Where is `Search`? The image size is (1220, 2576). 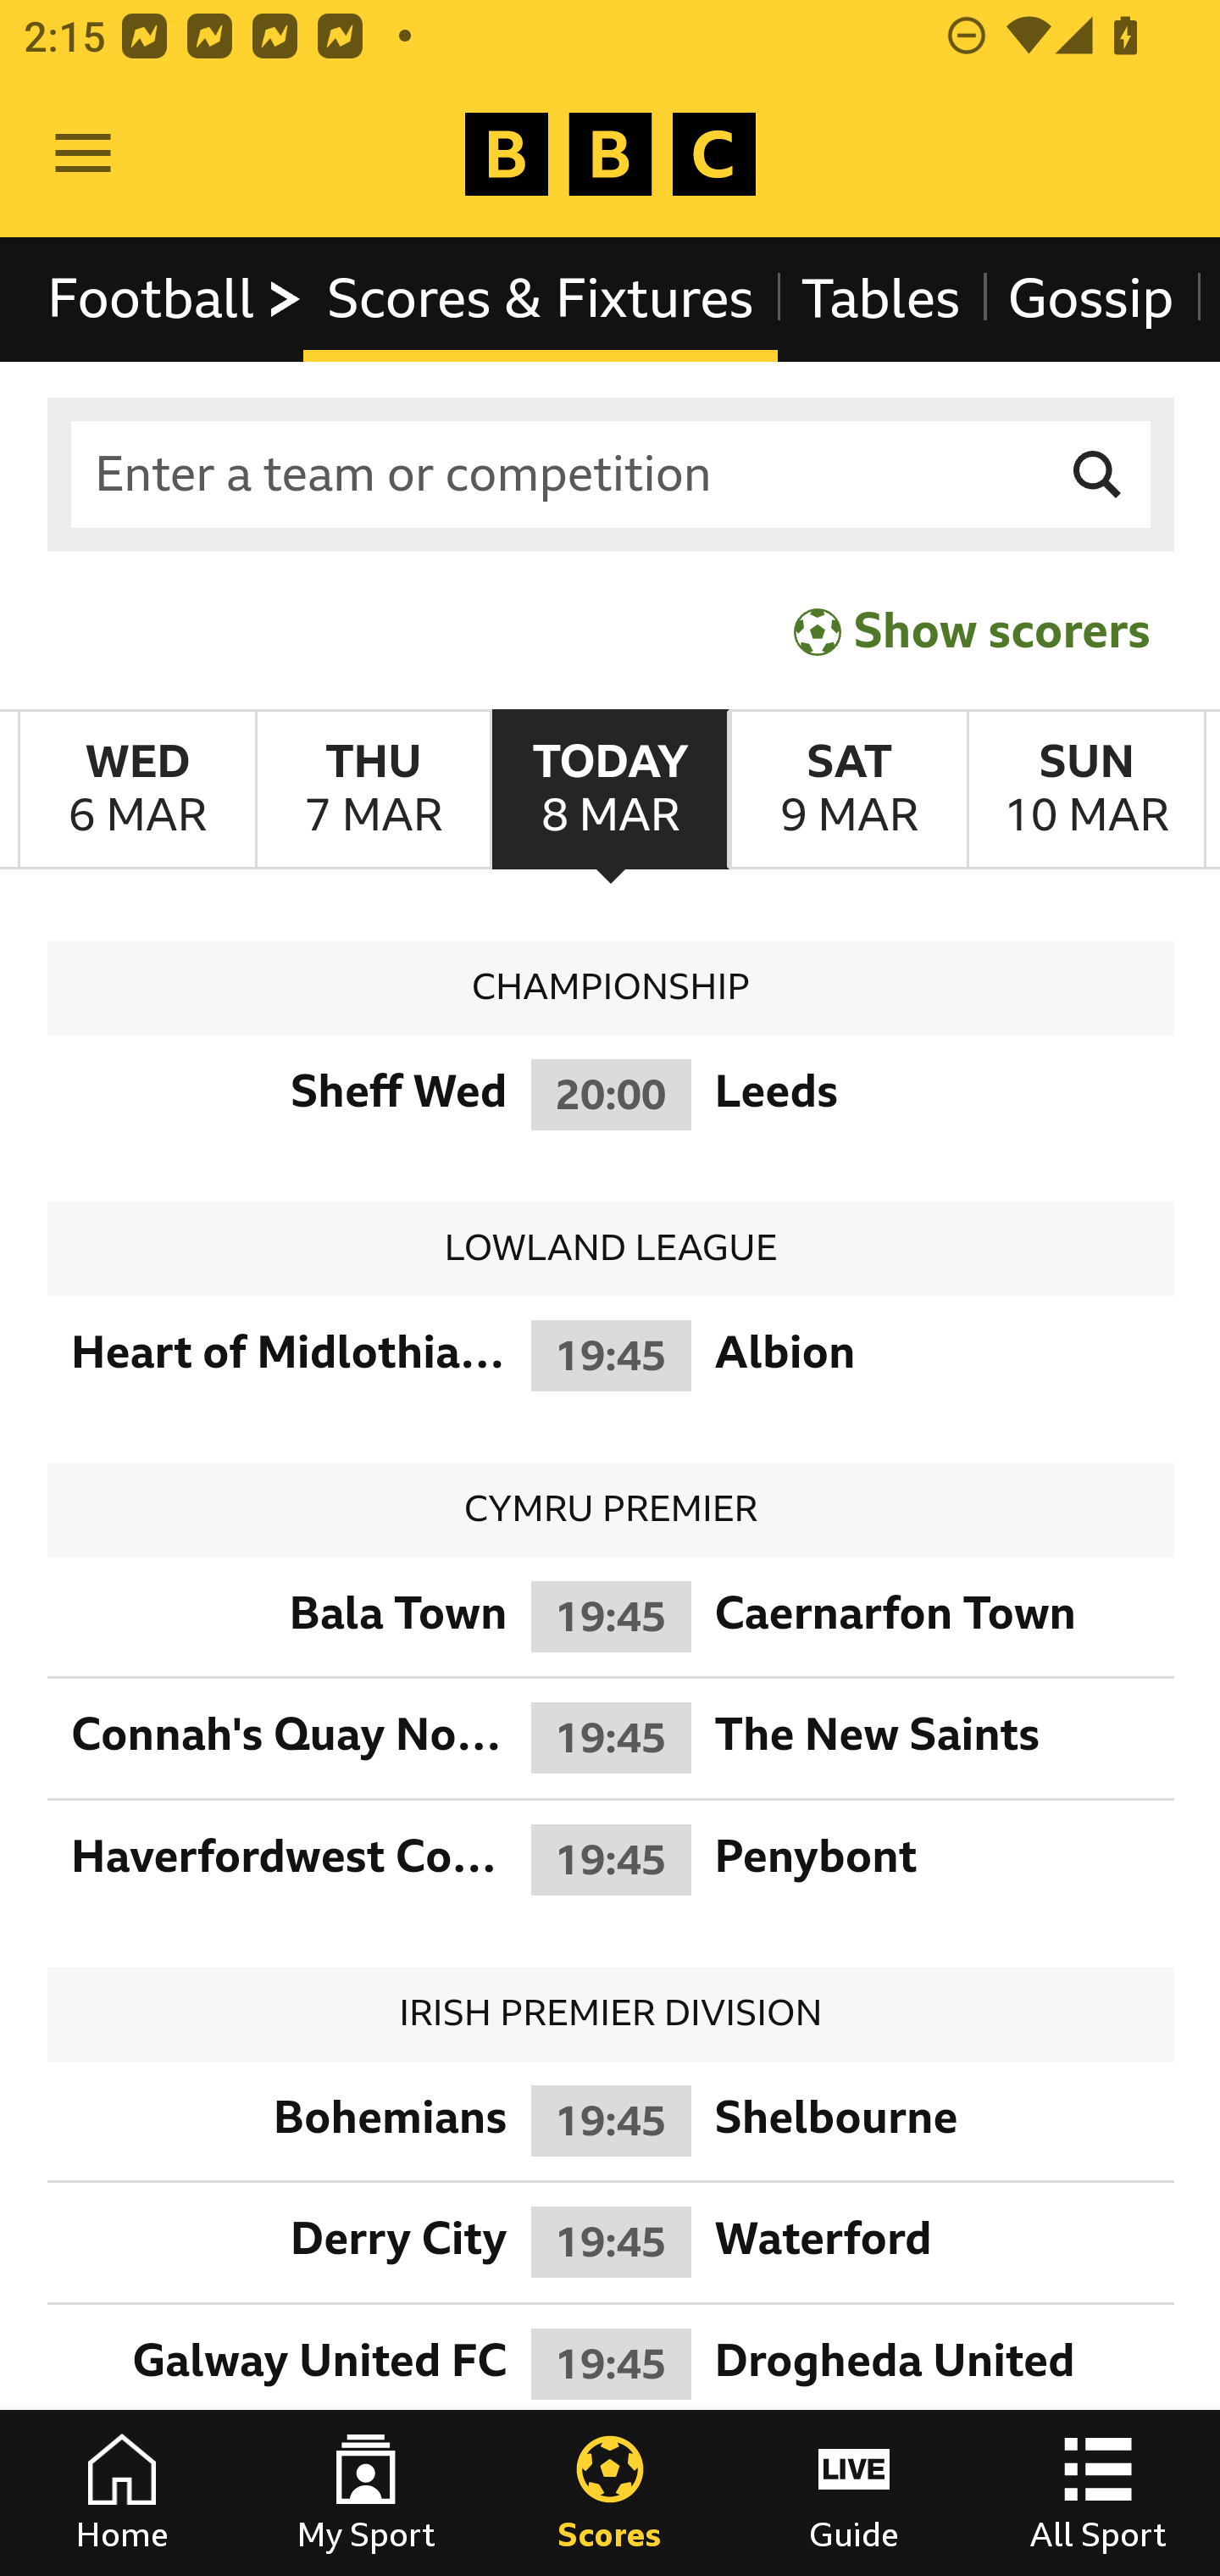 Search is located at coordinates (1098, 475).